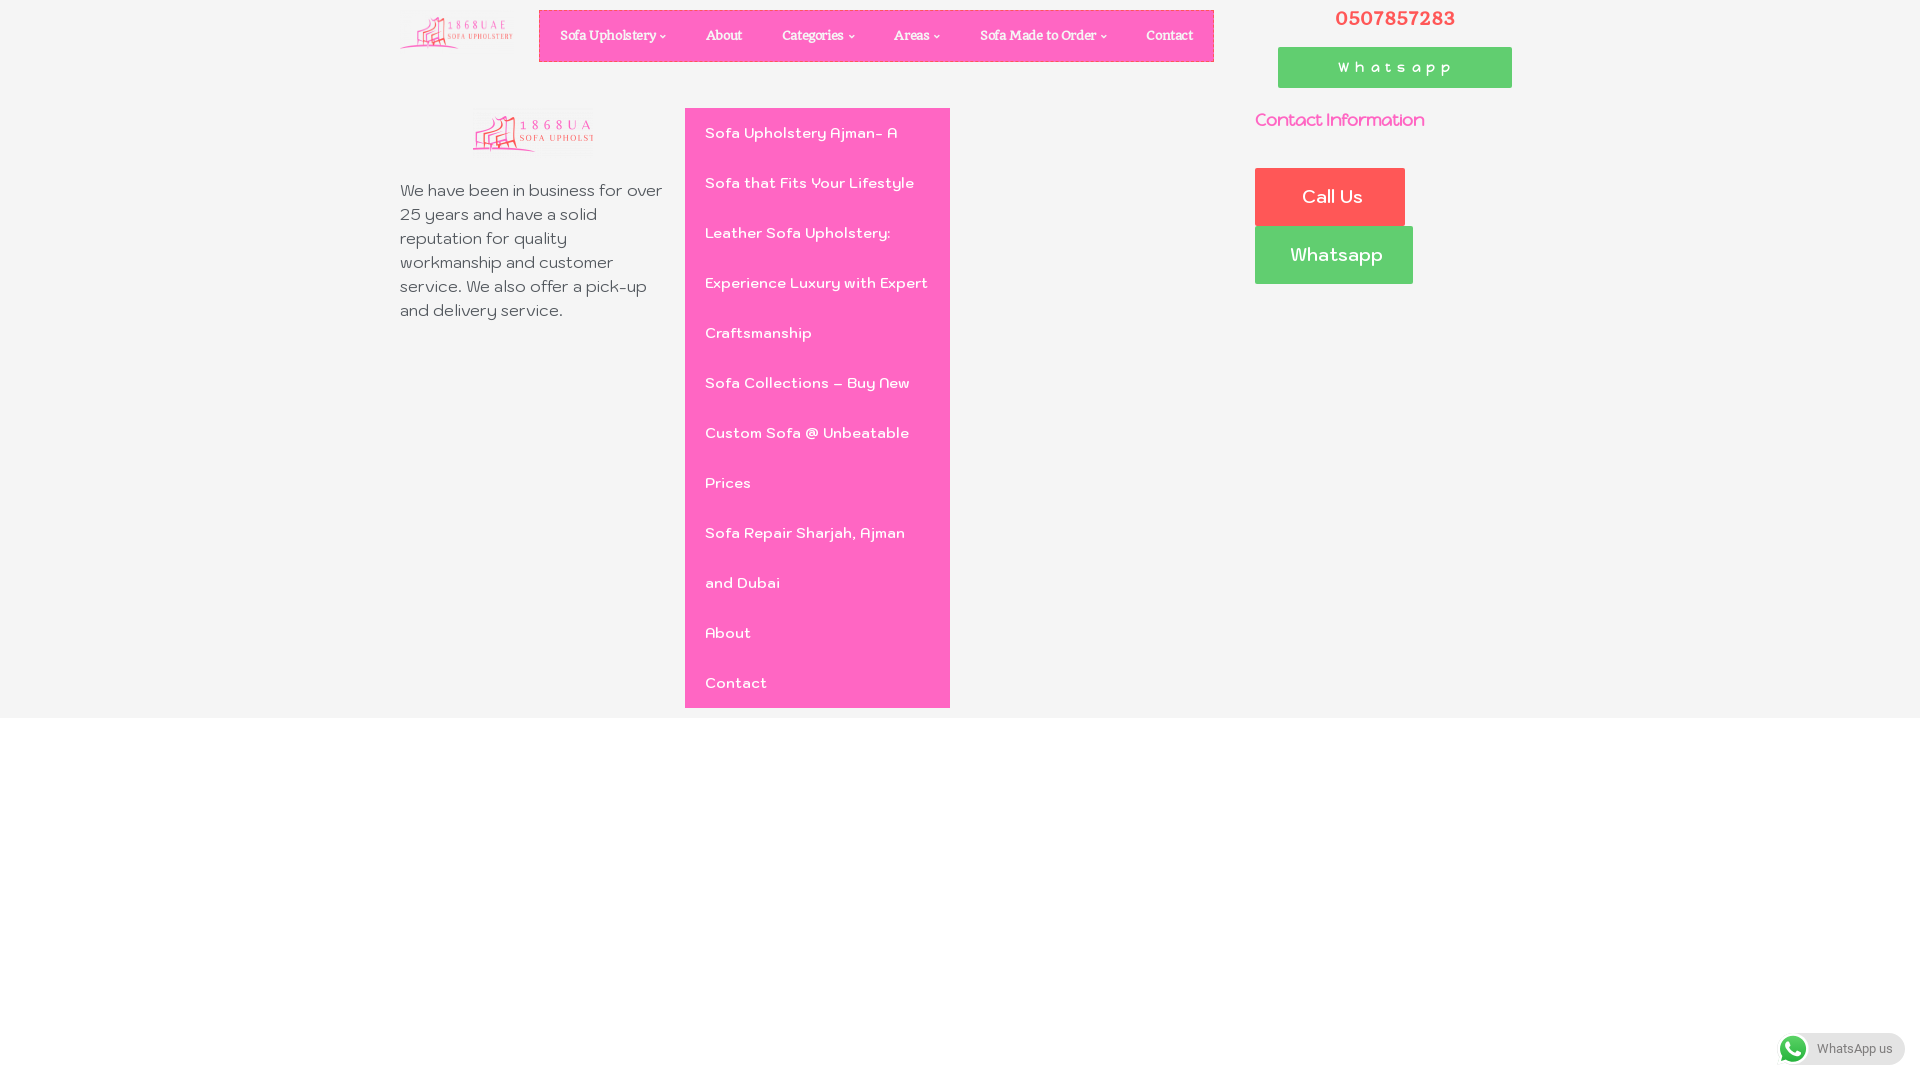  What do you see at coordinates (1395, 18) in the screenshot?
I see `0507857283` at bounding box center [1395, 18].